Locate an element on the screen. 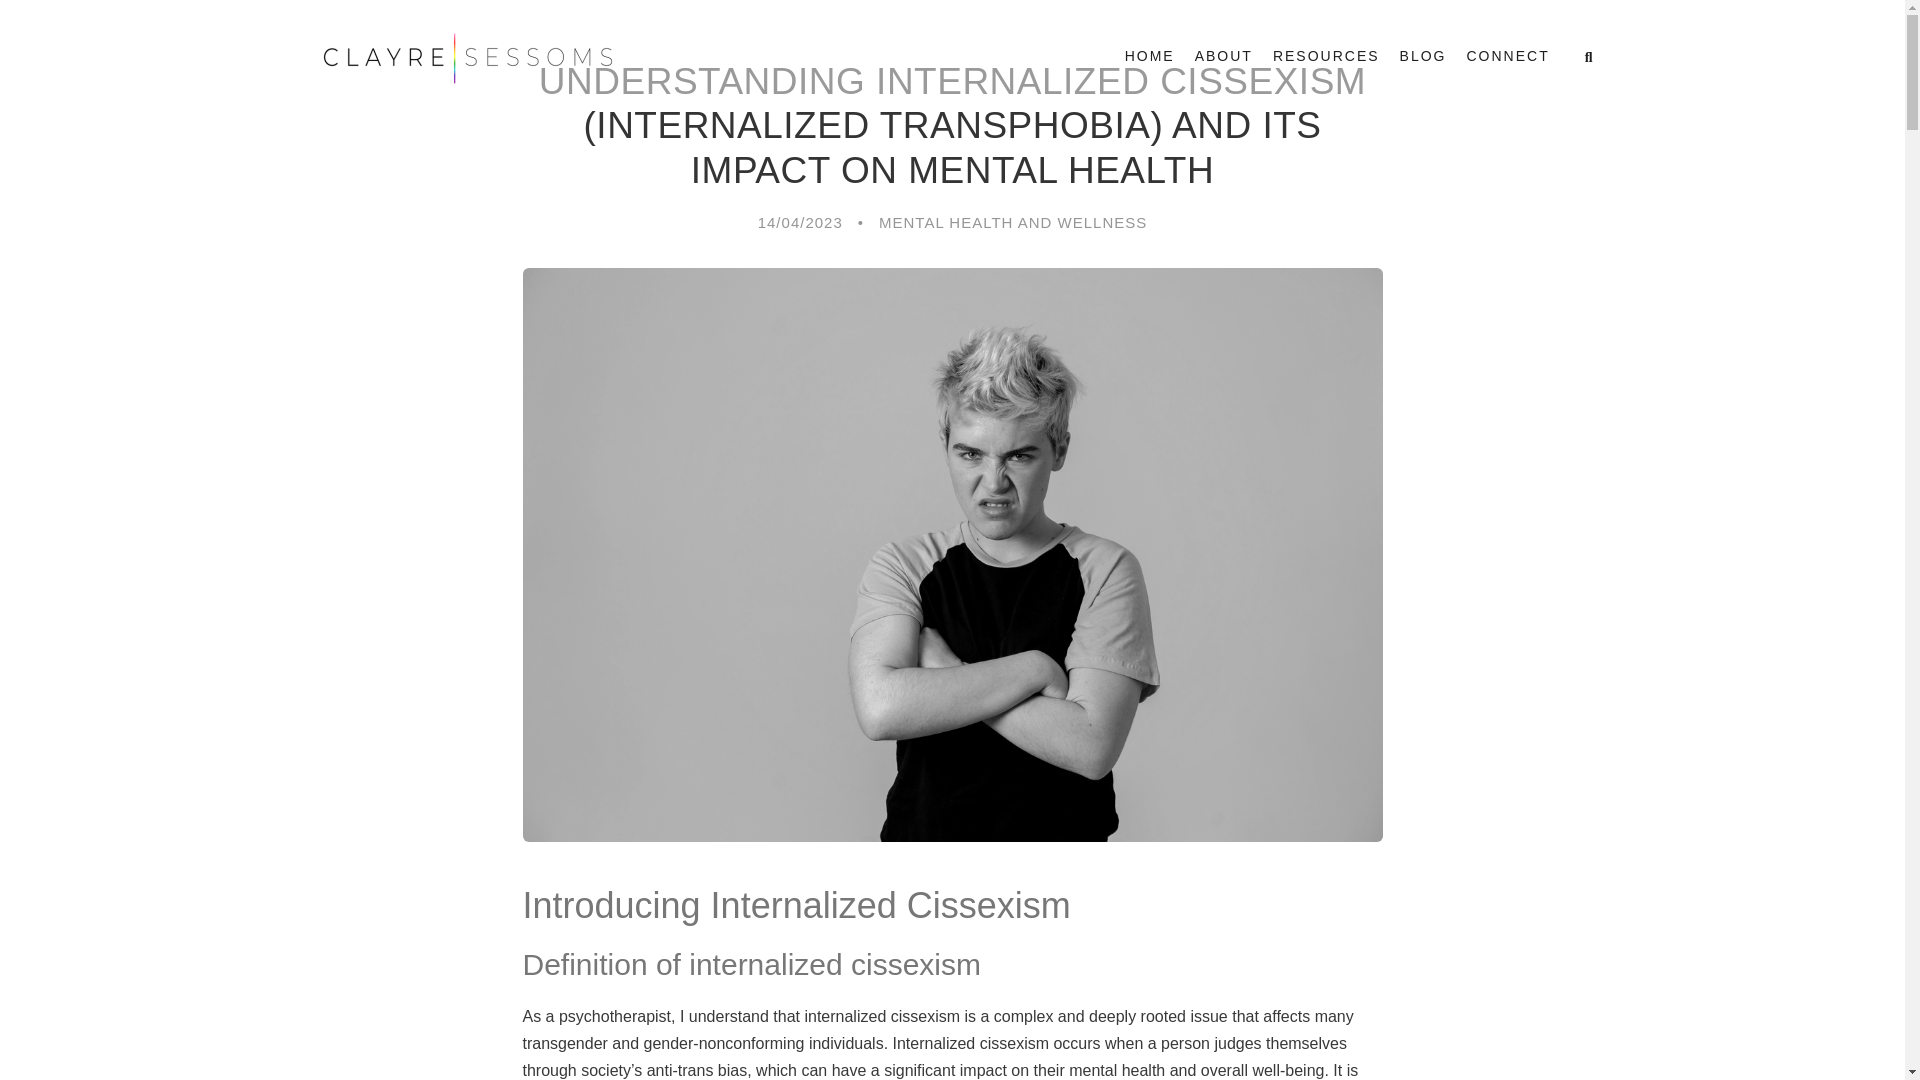  HOME is located at coordinates (1150, 64).